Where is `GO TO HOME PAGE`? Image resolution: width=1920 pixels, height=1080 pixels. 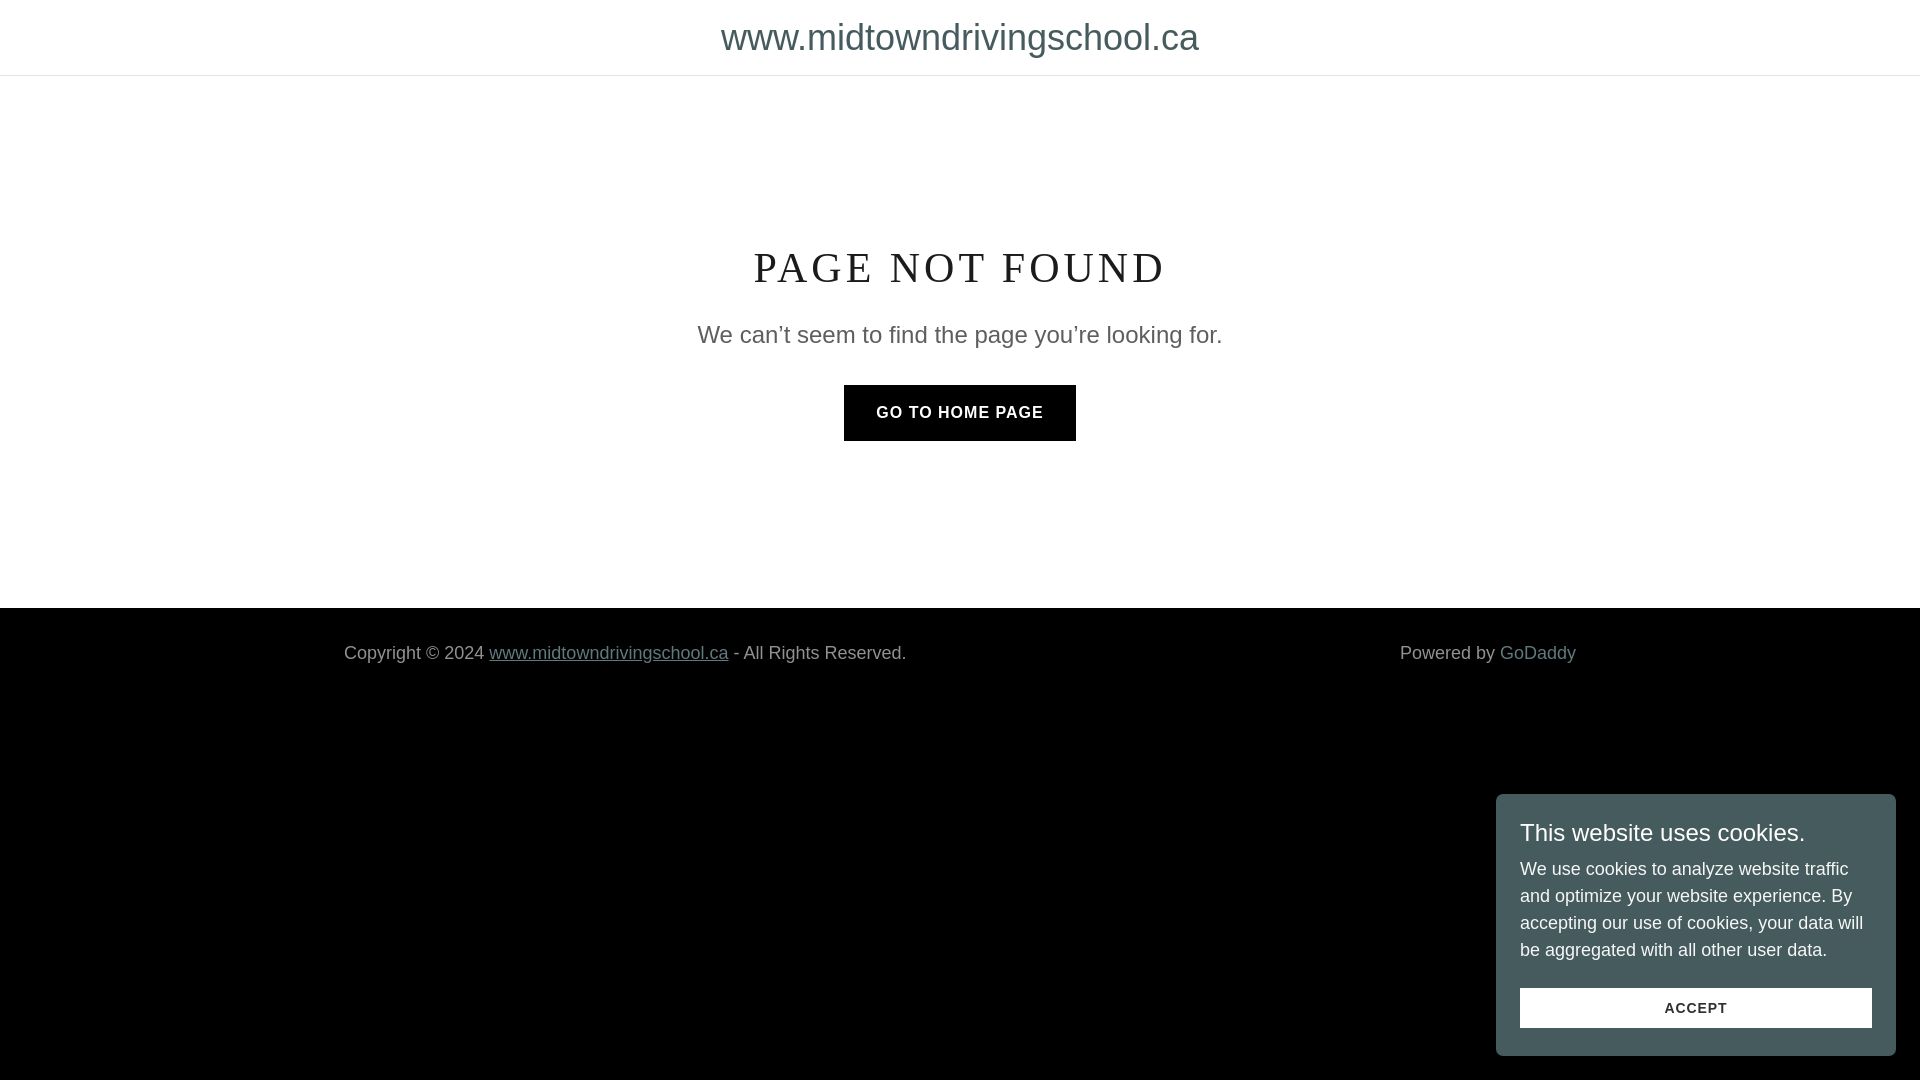
GO TO HOME PAGE is located at coordinates (960, 412).